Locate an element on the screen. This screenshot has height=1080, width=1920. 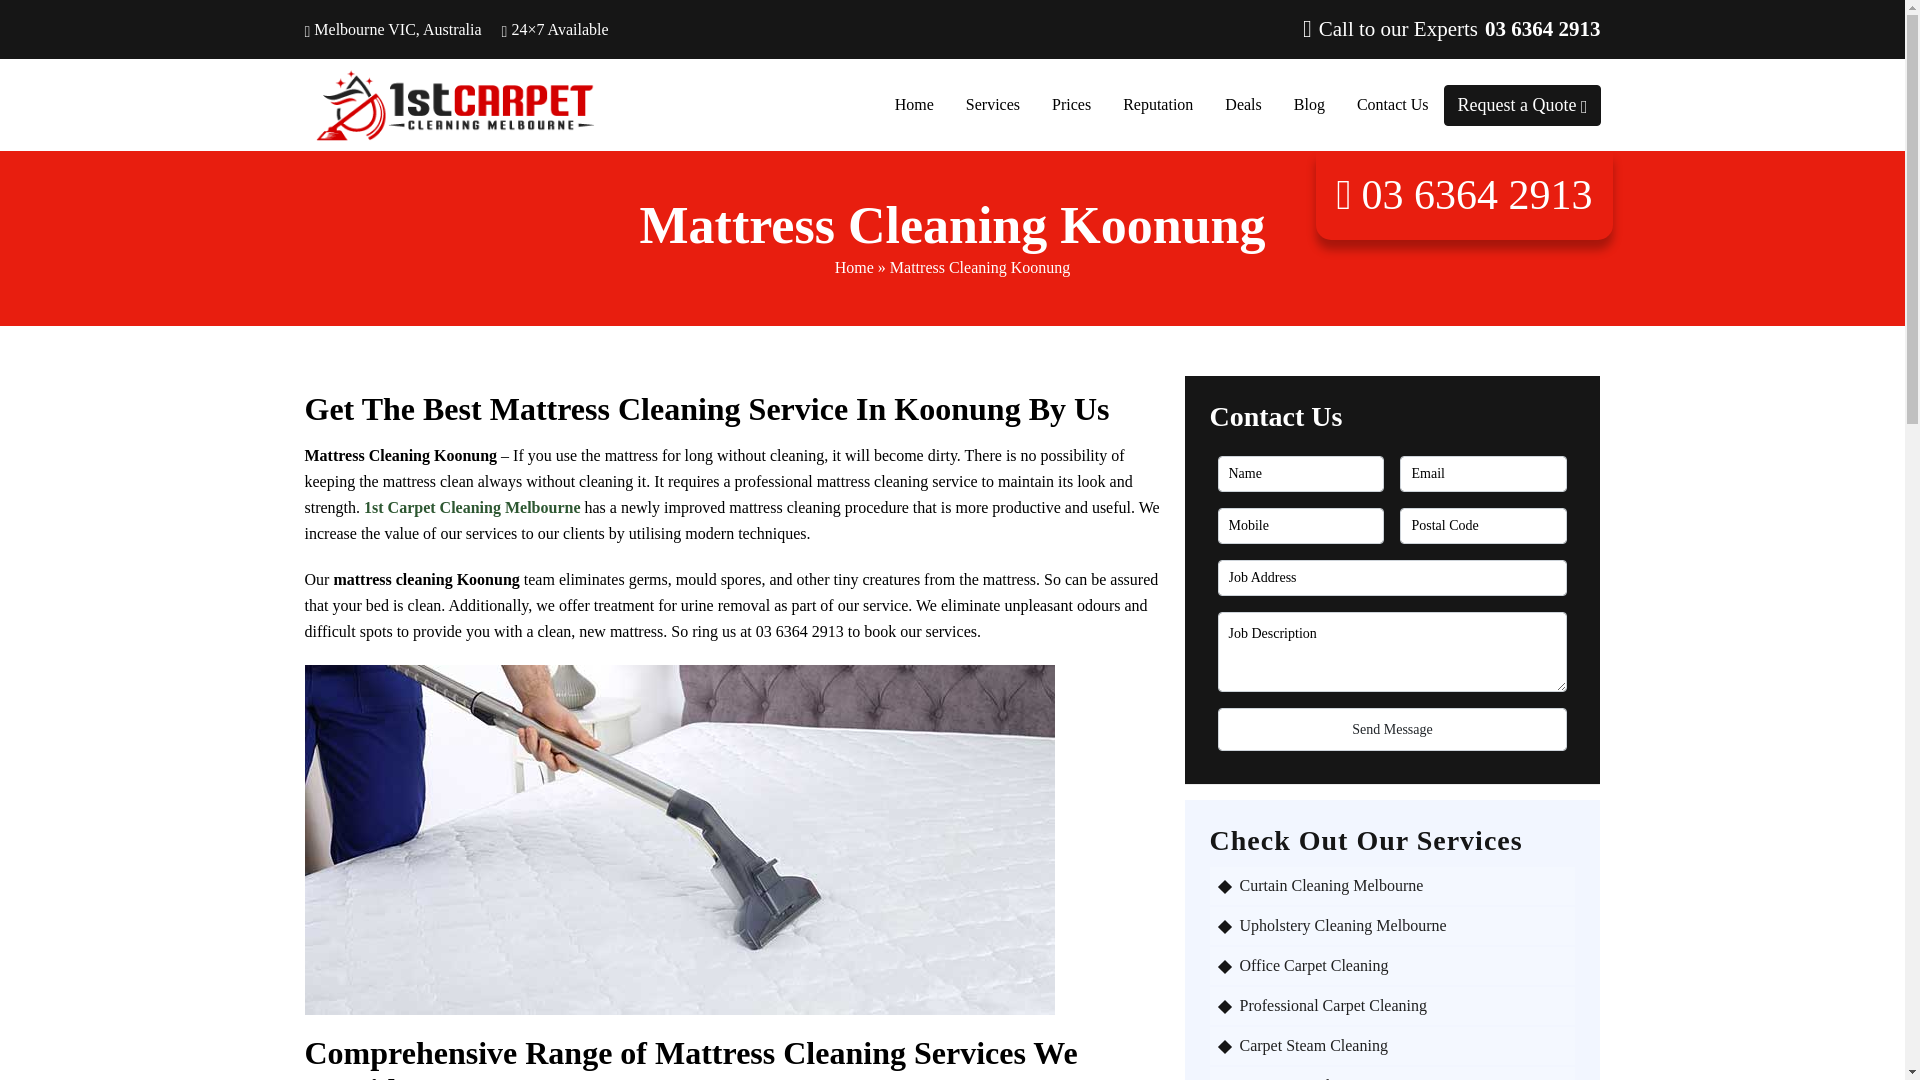
Home is located at coordinates (914, 104).